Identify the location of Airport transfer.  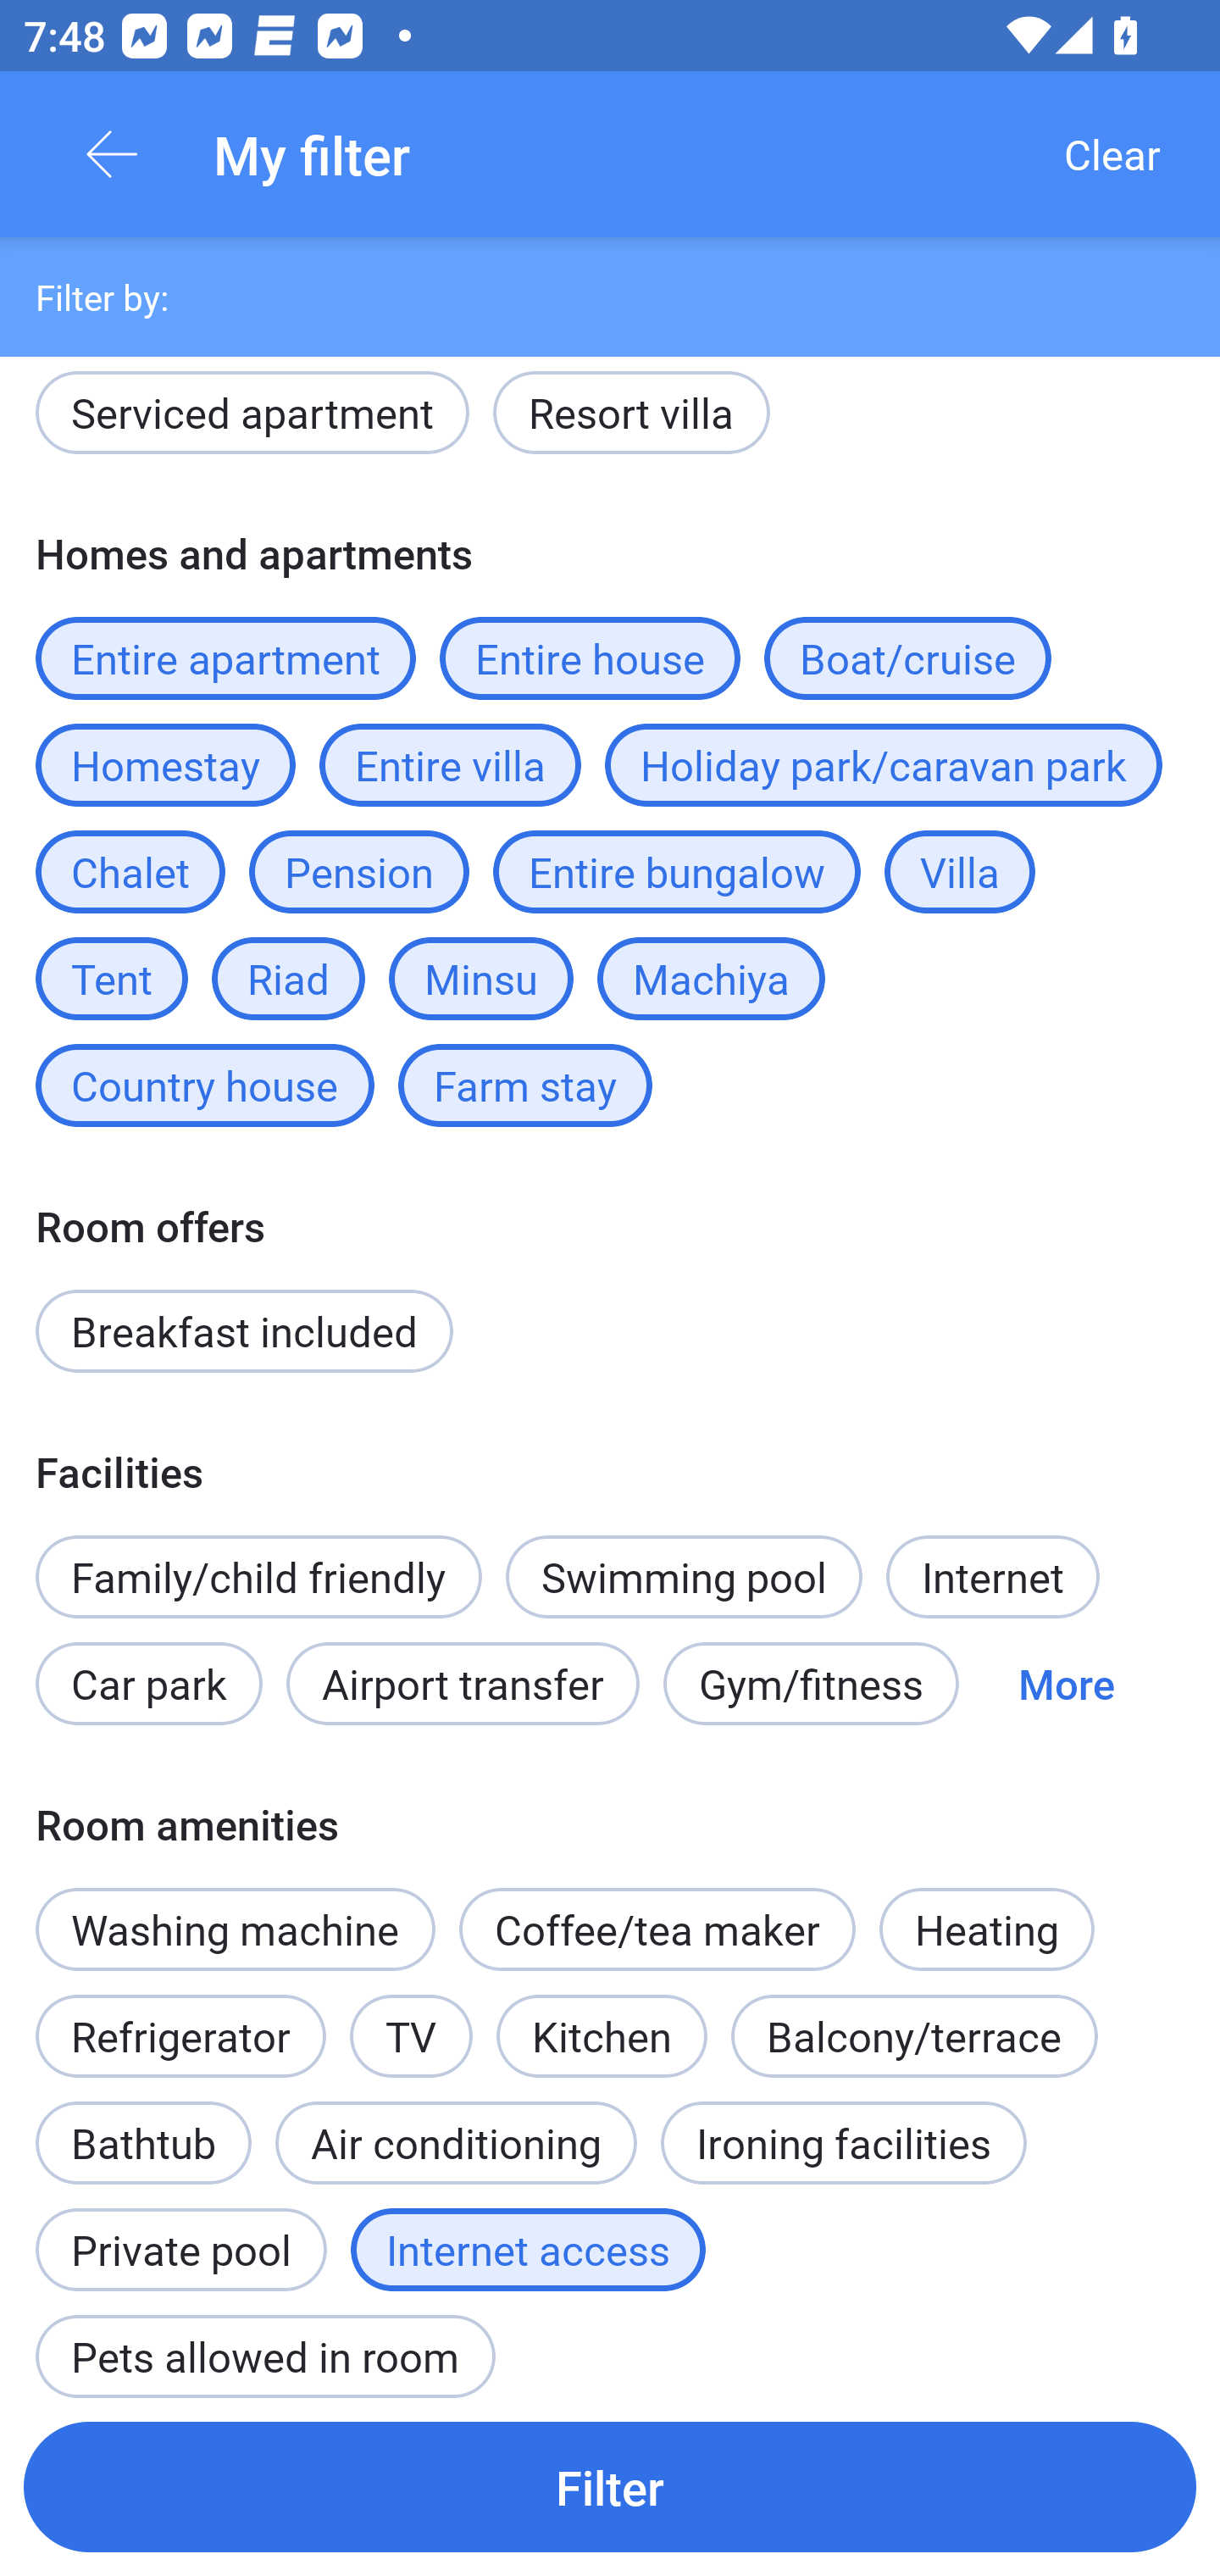
(463, 1683).